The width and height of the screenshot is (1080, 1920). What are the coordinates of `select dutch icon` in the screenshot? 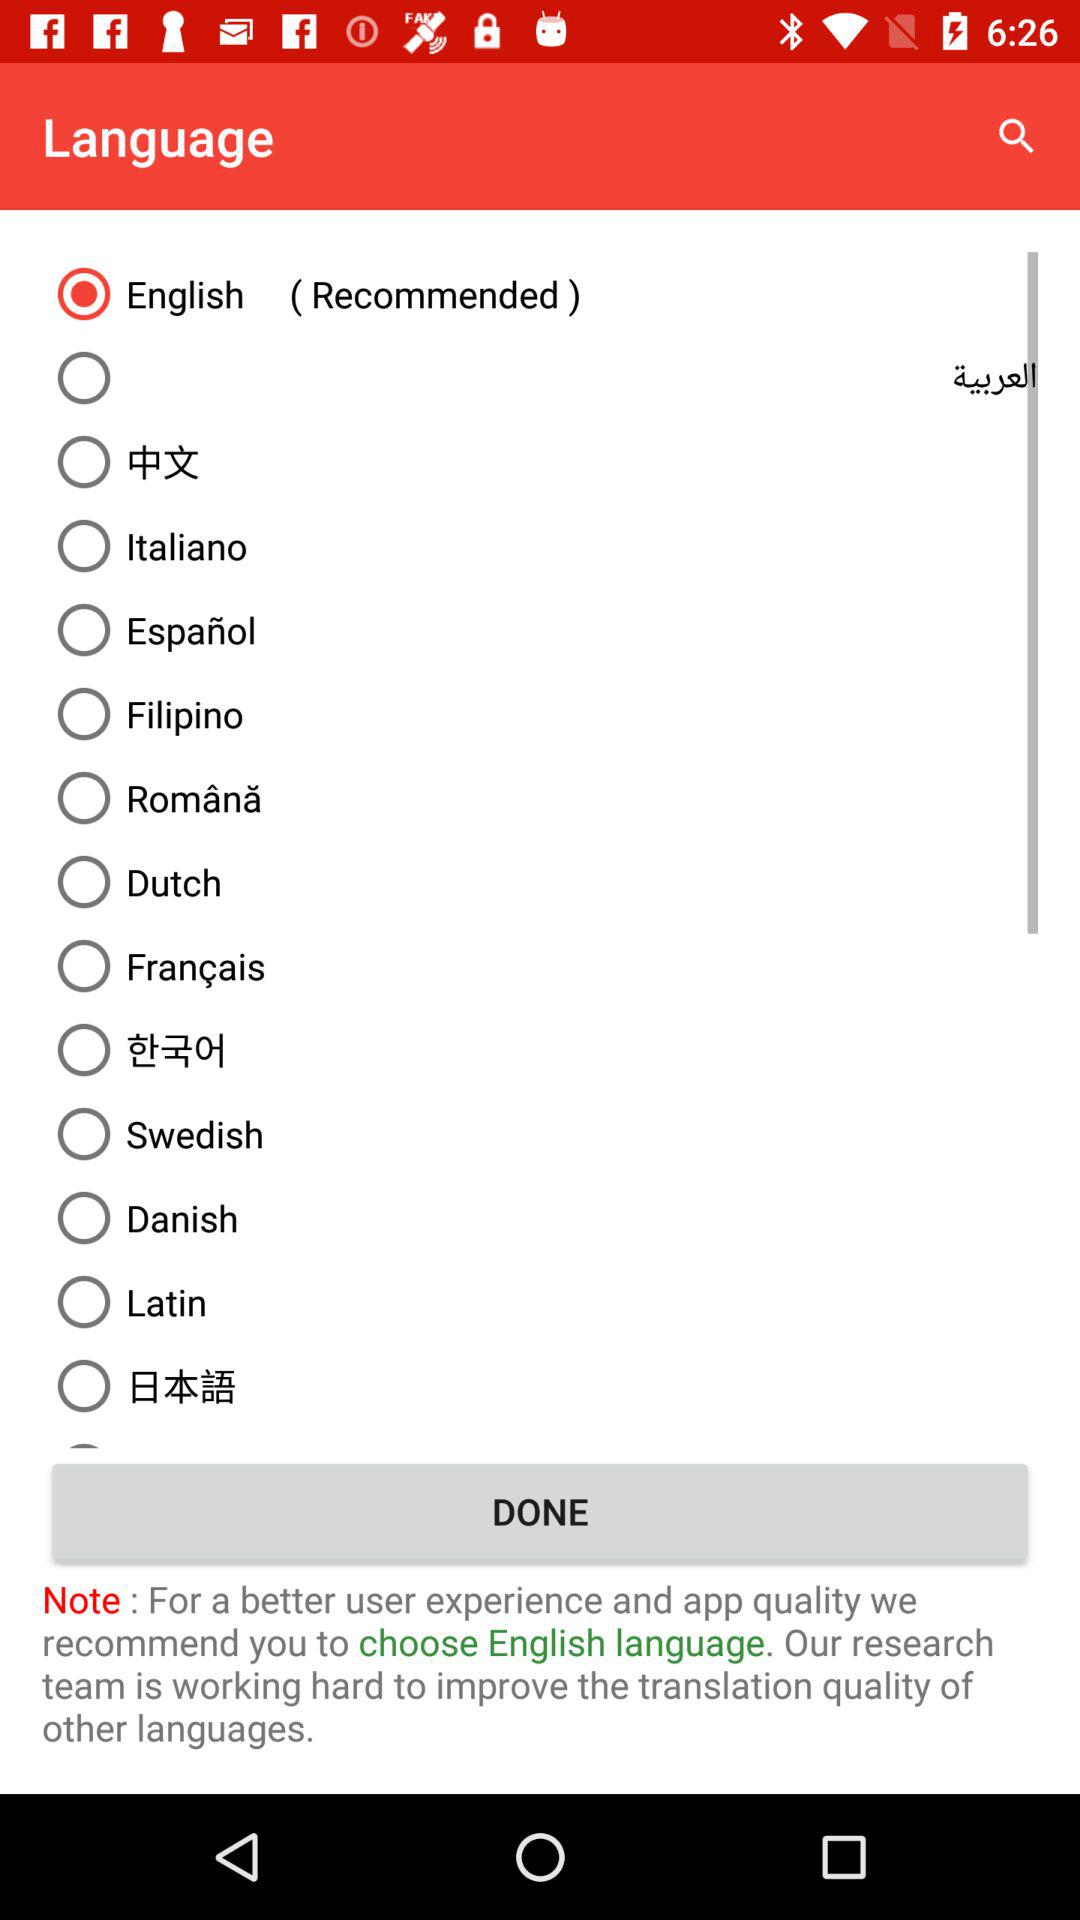 It's located at (540, 882).